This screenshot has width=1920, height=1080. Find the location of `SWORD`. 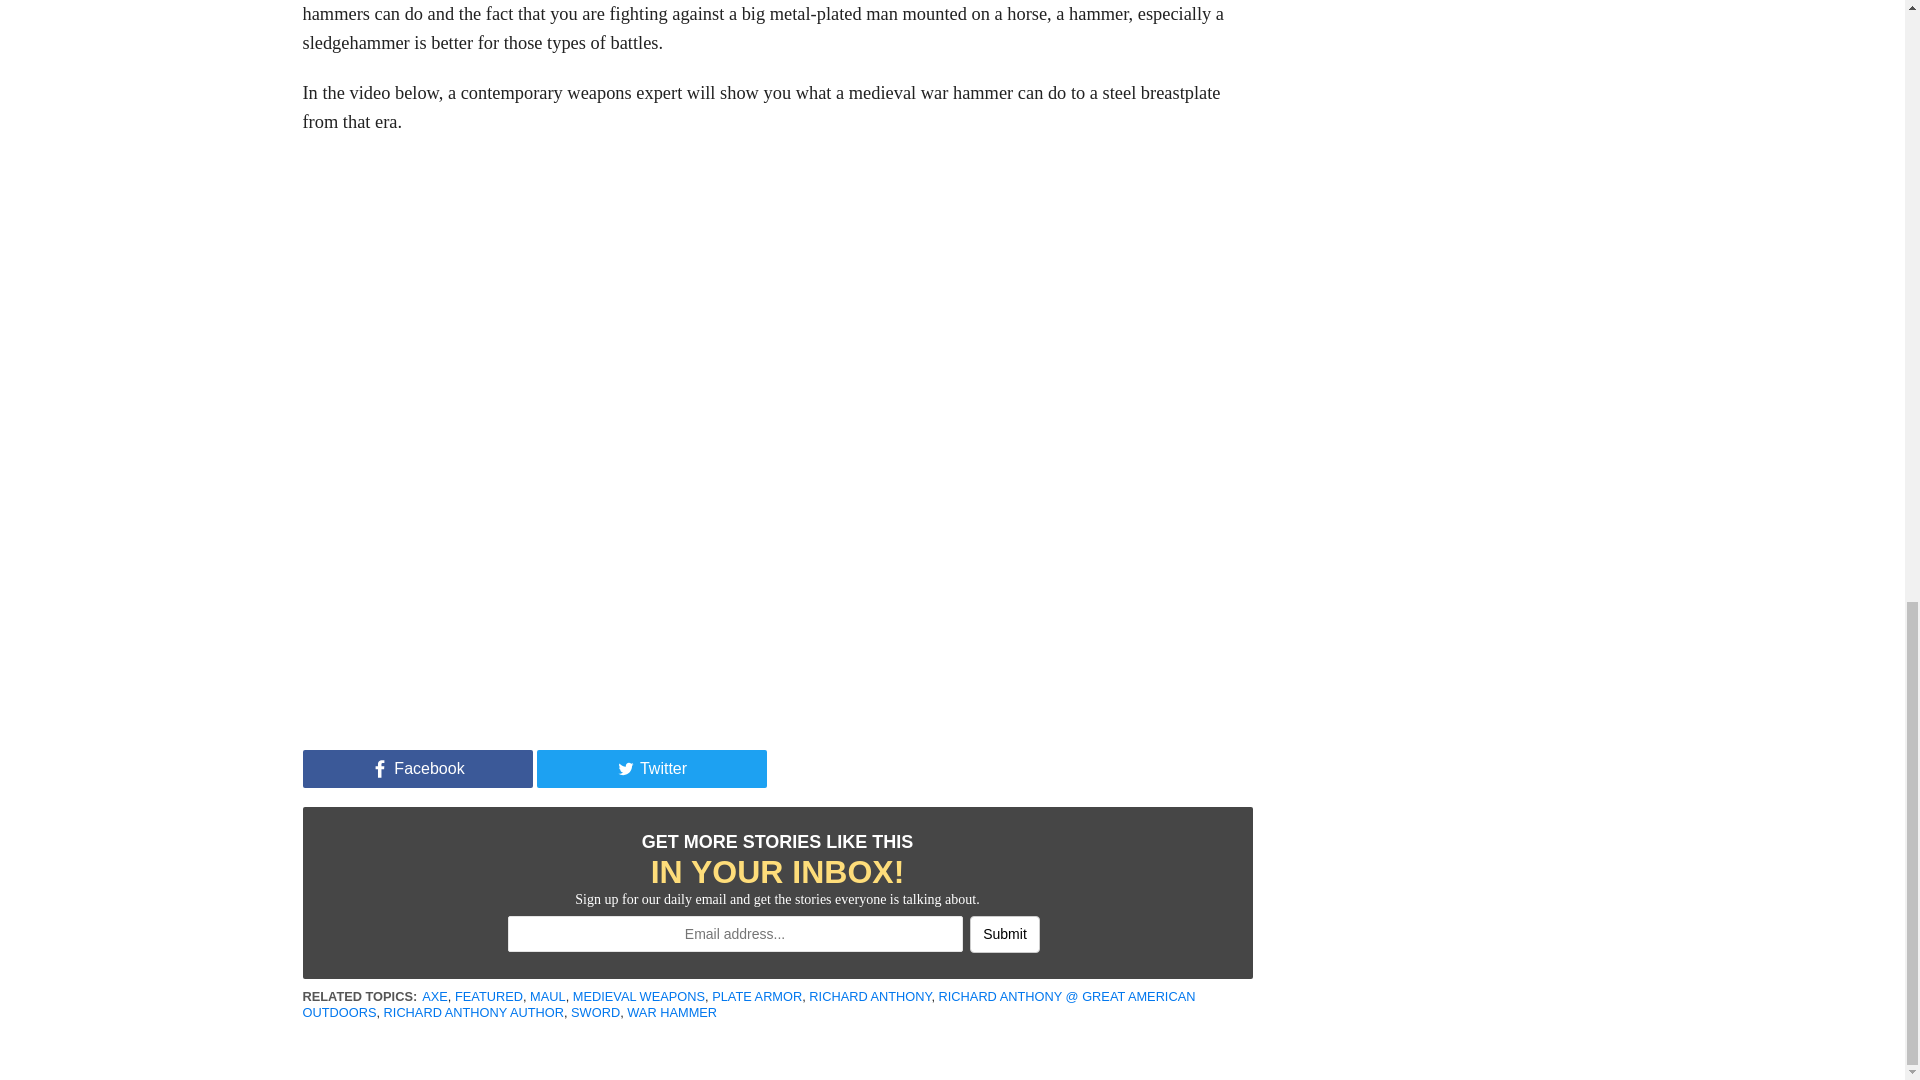

SWORD is located at coordinates (595, 1012).